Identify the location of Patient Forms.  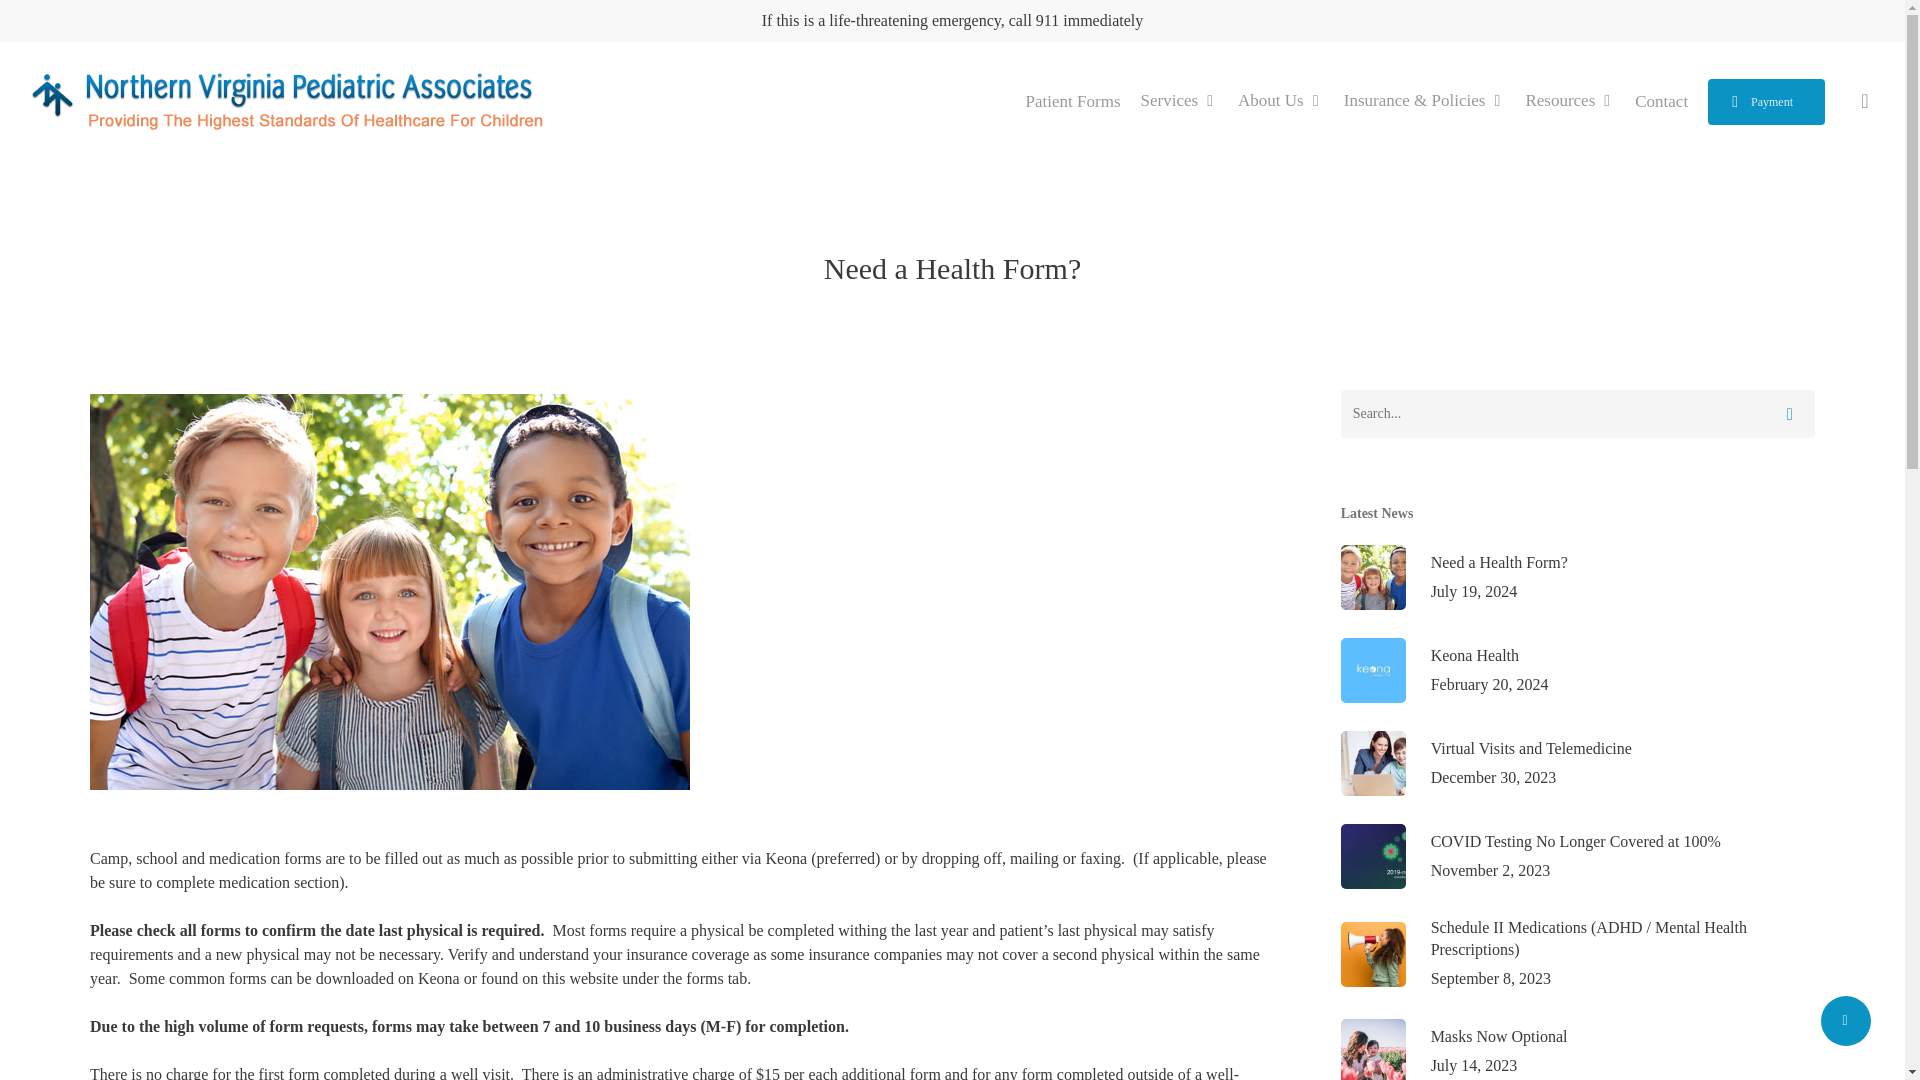
(1577, 670).